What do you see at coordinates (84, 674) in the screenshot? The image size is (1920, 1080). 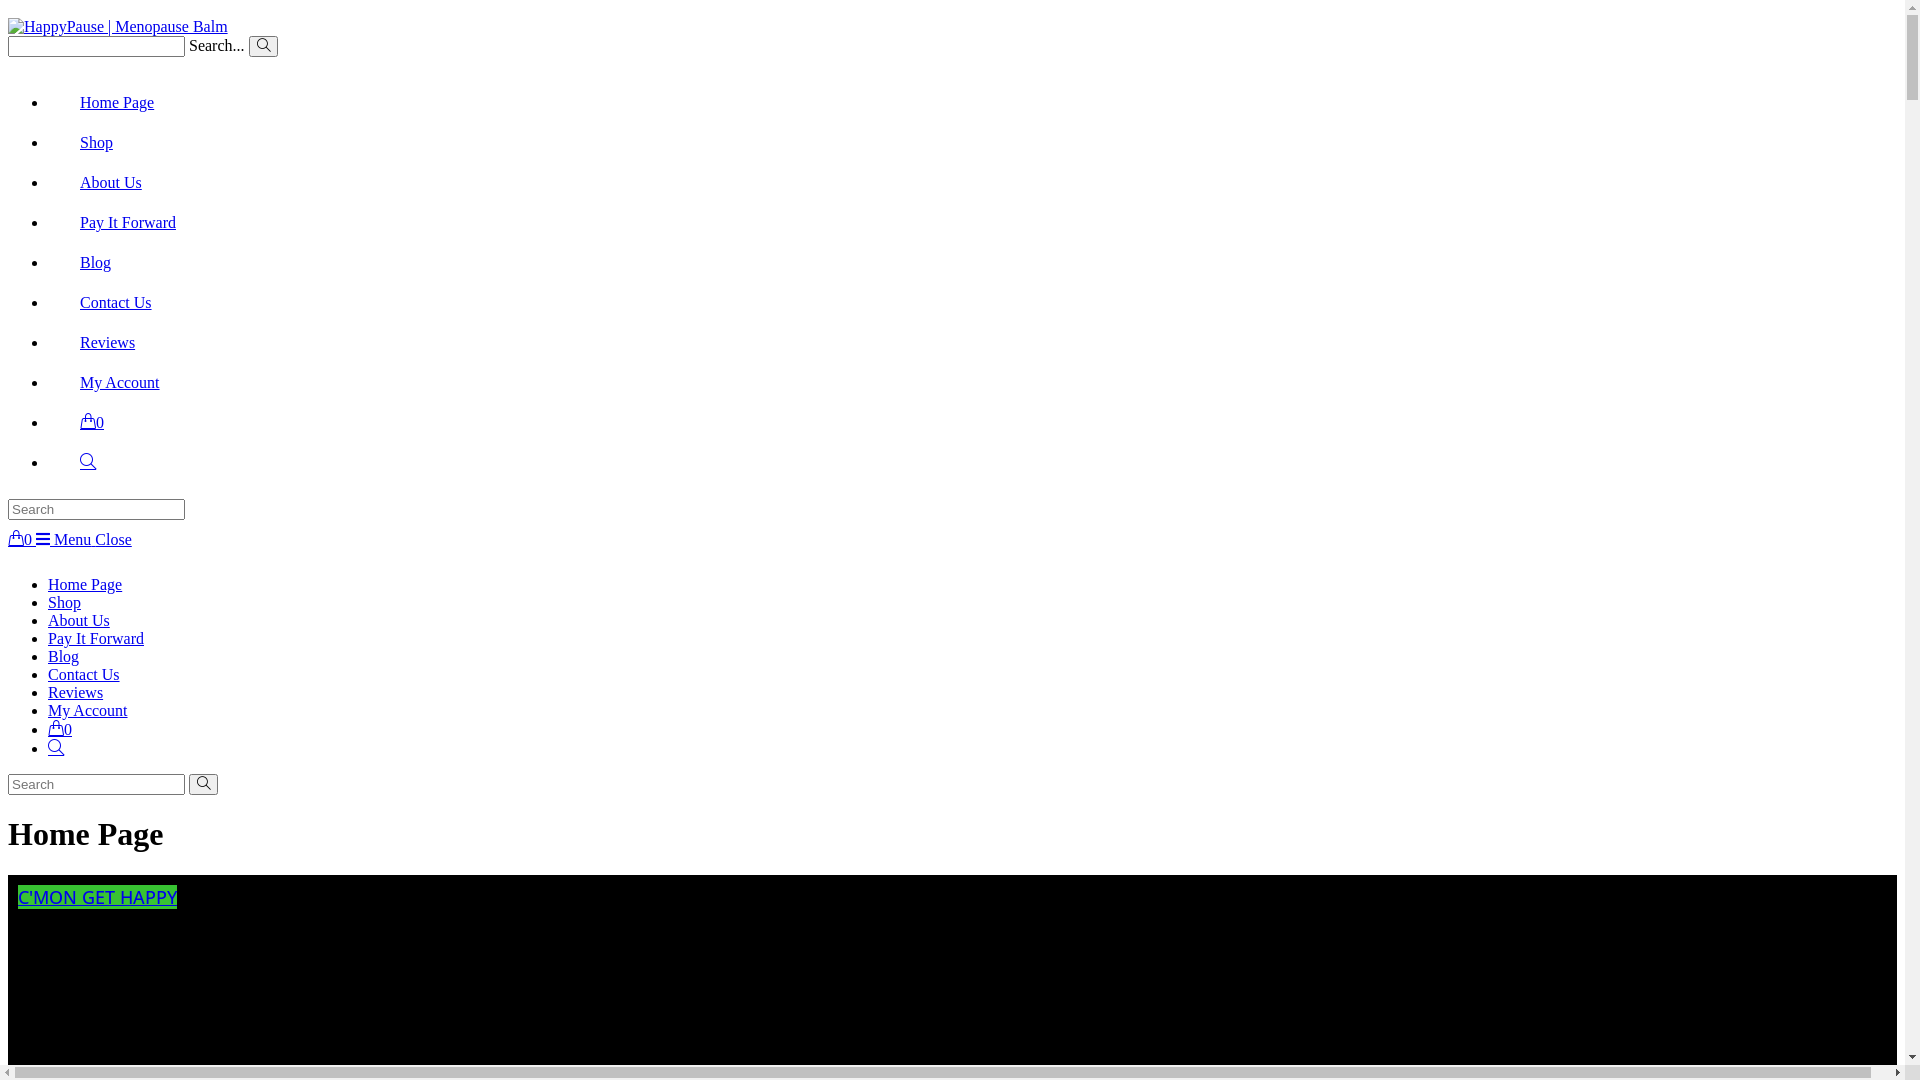 I see `Contact Us` at bounding box center [84, 674].